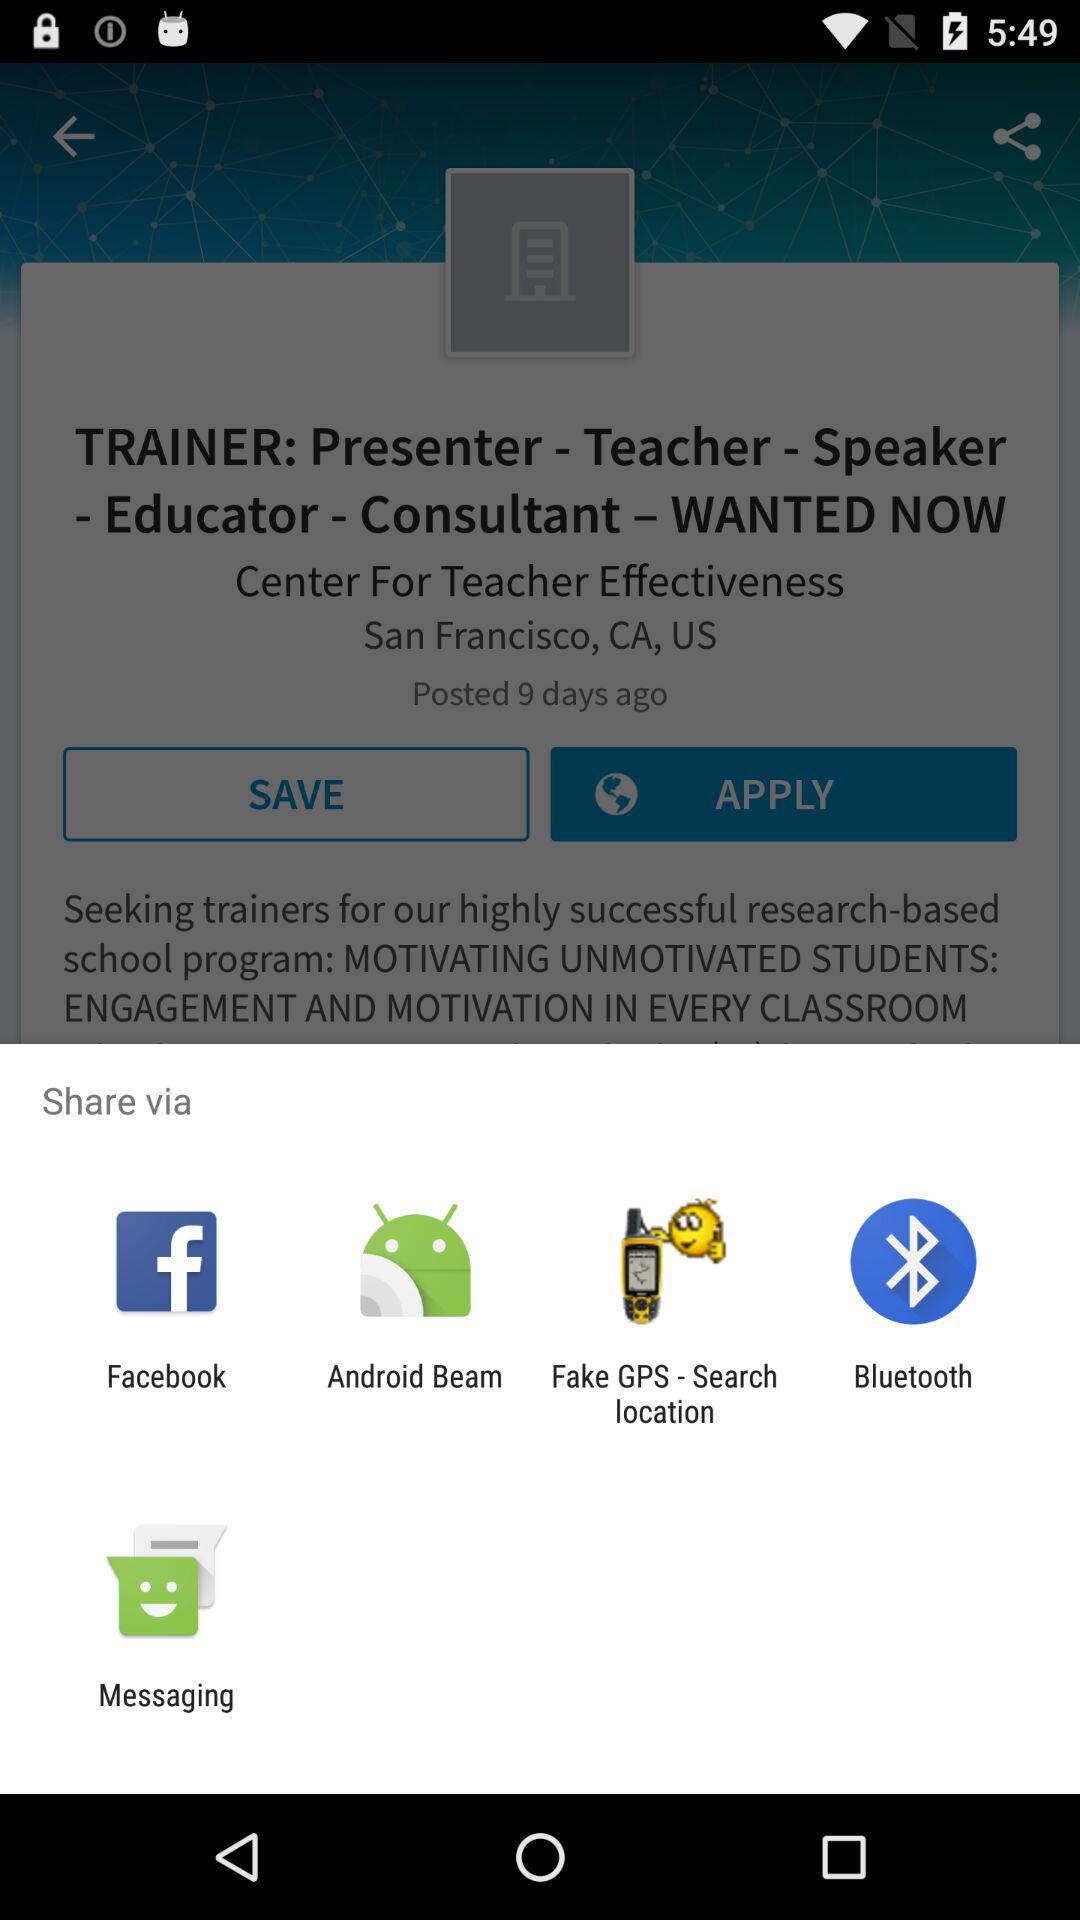  What do you see at coordinates (166, 1393) in the screenshot?
I see `select facebook` at bounding box center [166, 1393].